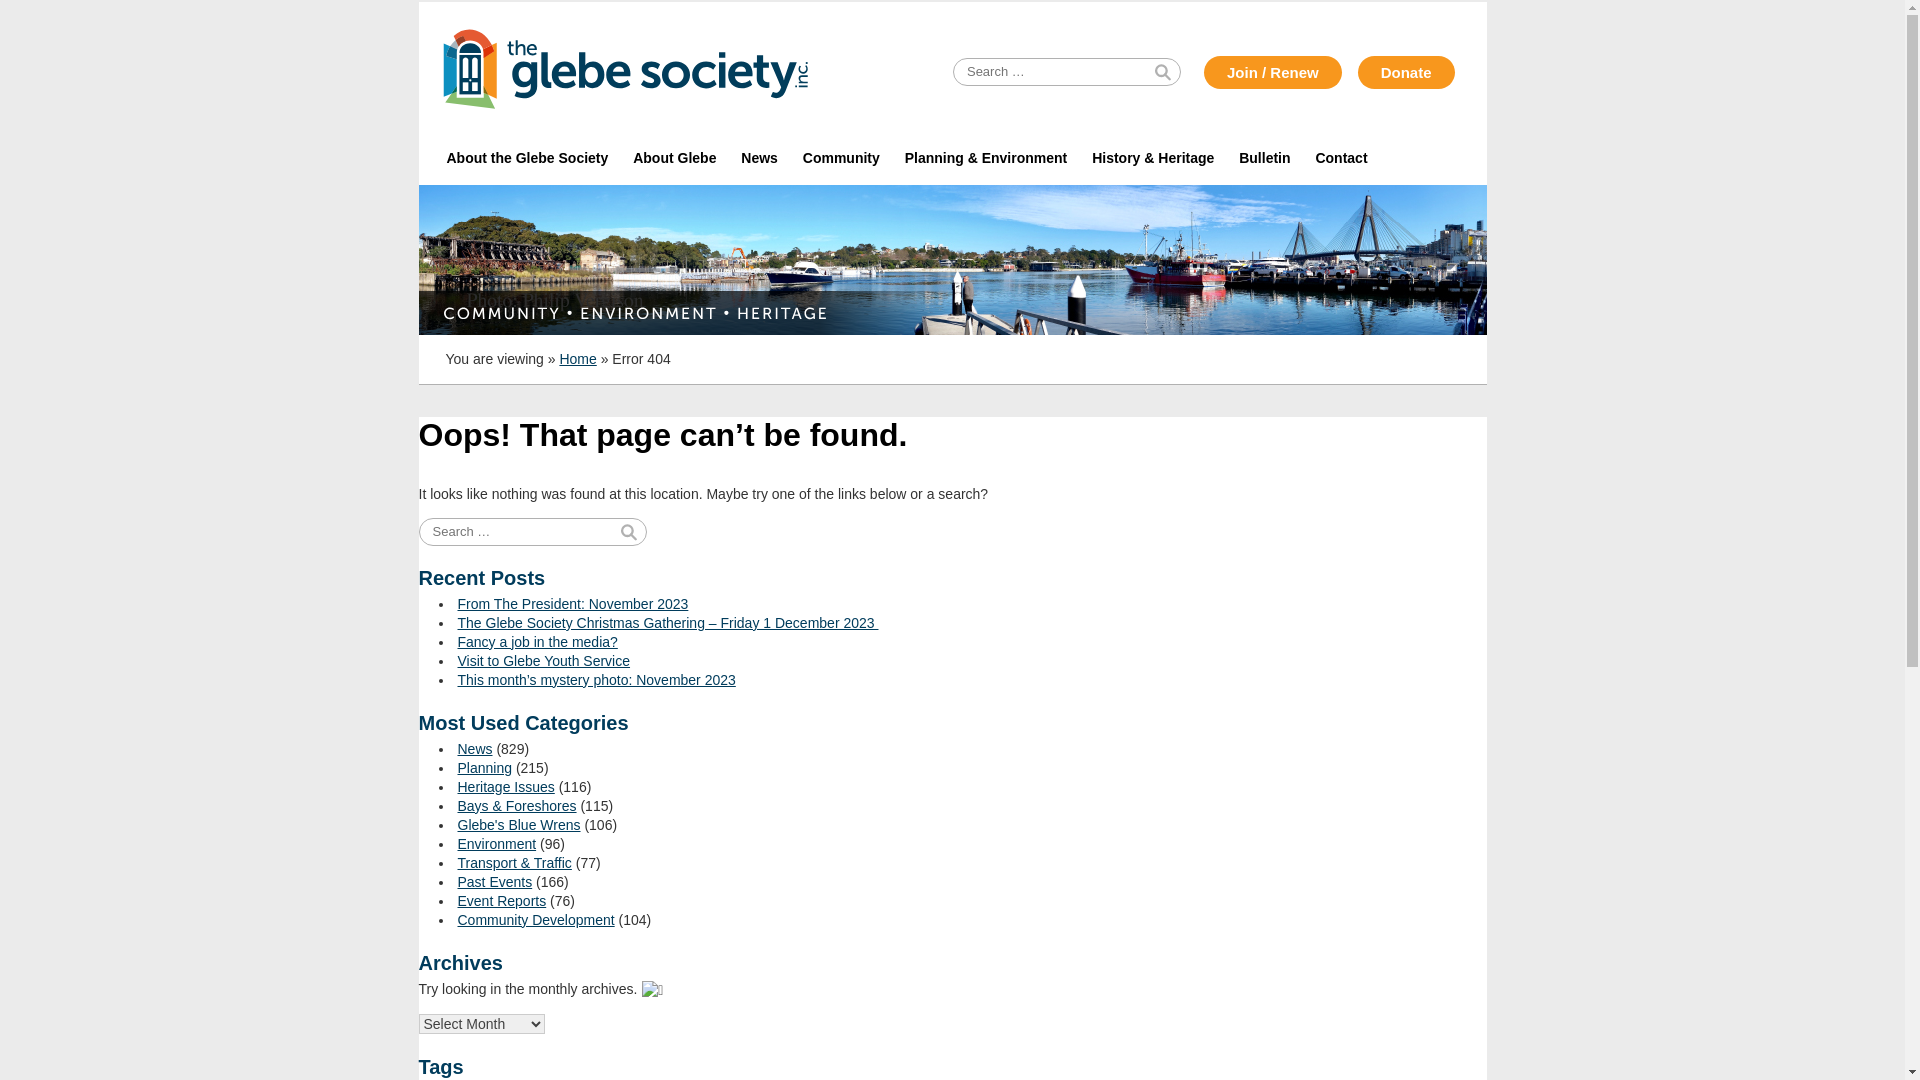 The width and height of the screenshot is (1920, 1080). I want to click on Visit to Glebe Youth Service, so click(544, 661).